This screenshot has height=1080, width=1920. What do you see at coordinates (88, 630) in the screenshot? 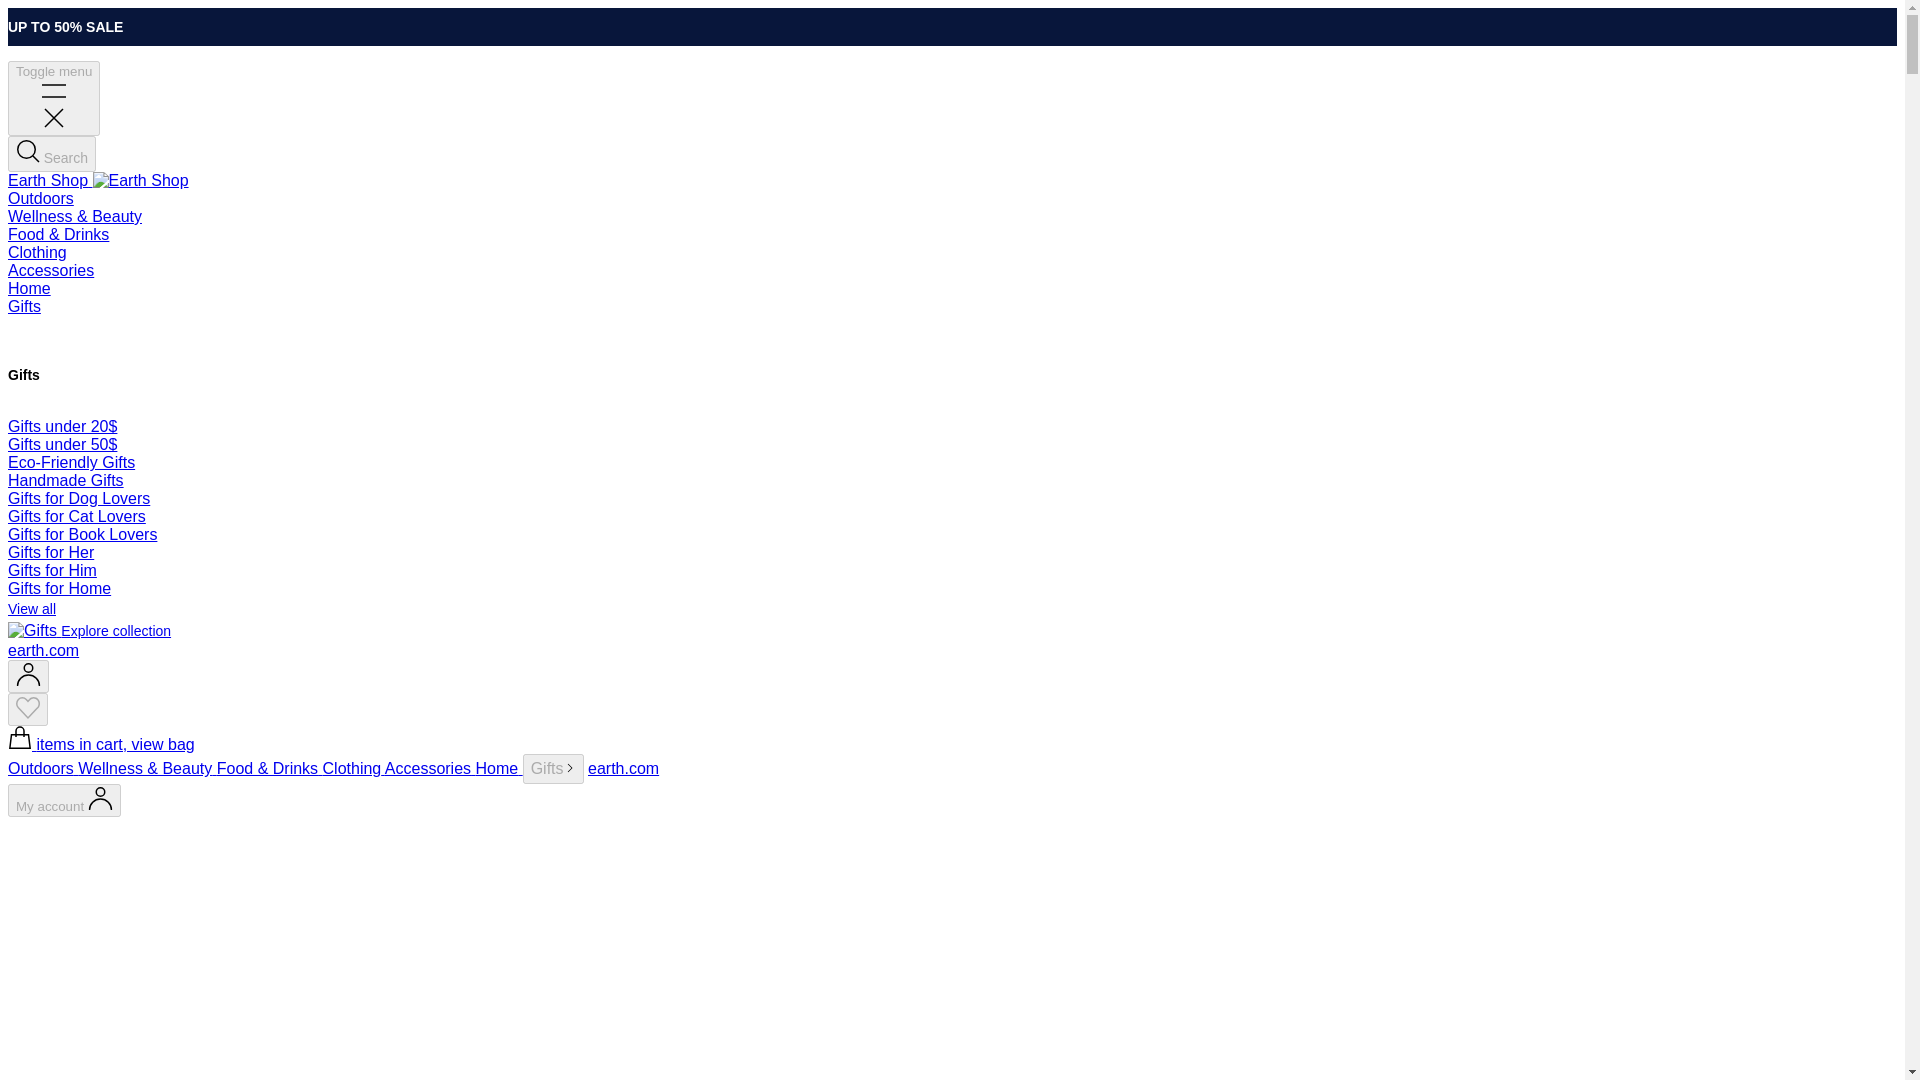
I see `Explore collection` at bounding box center [88, 630].